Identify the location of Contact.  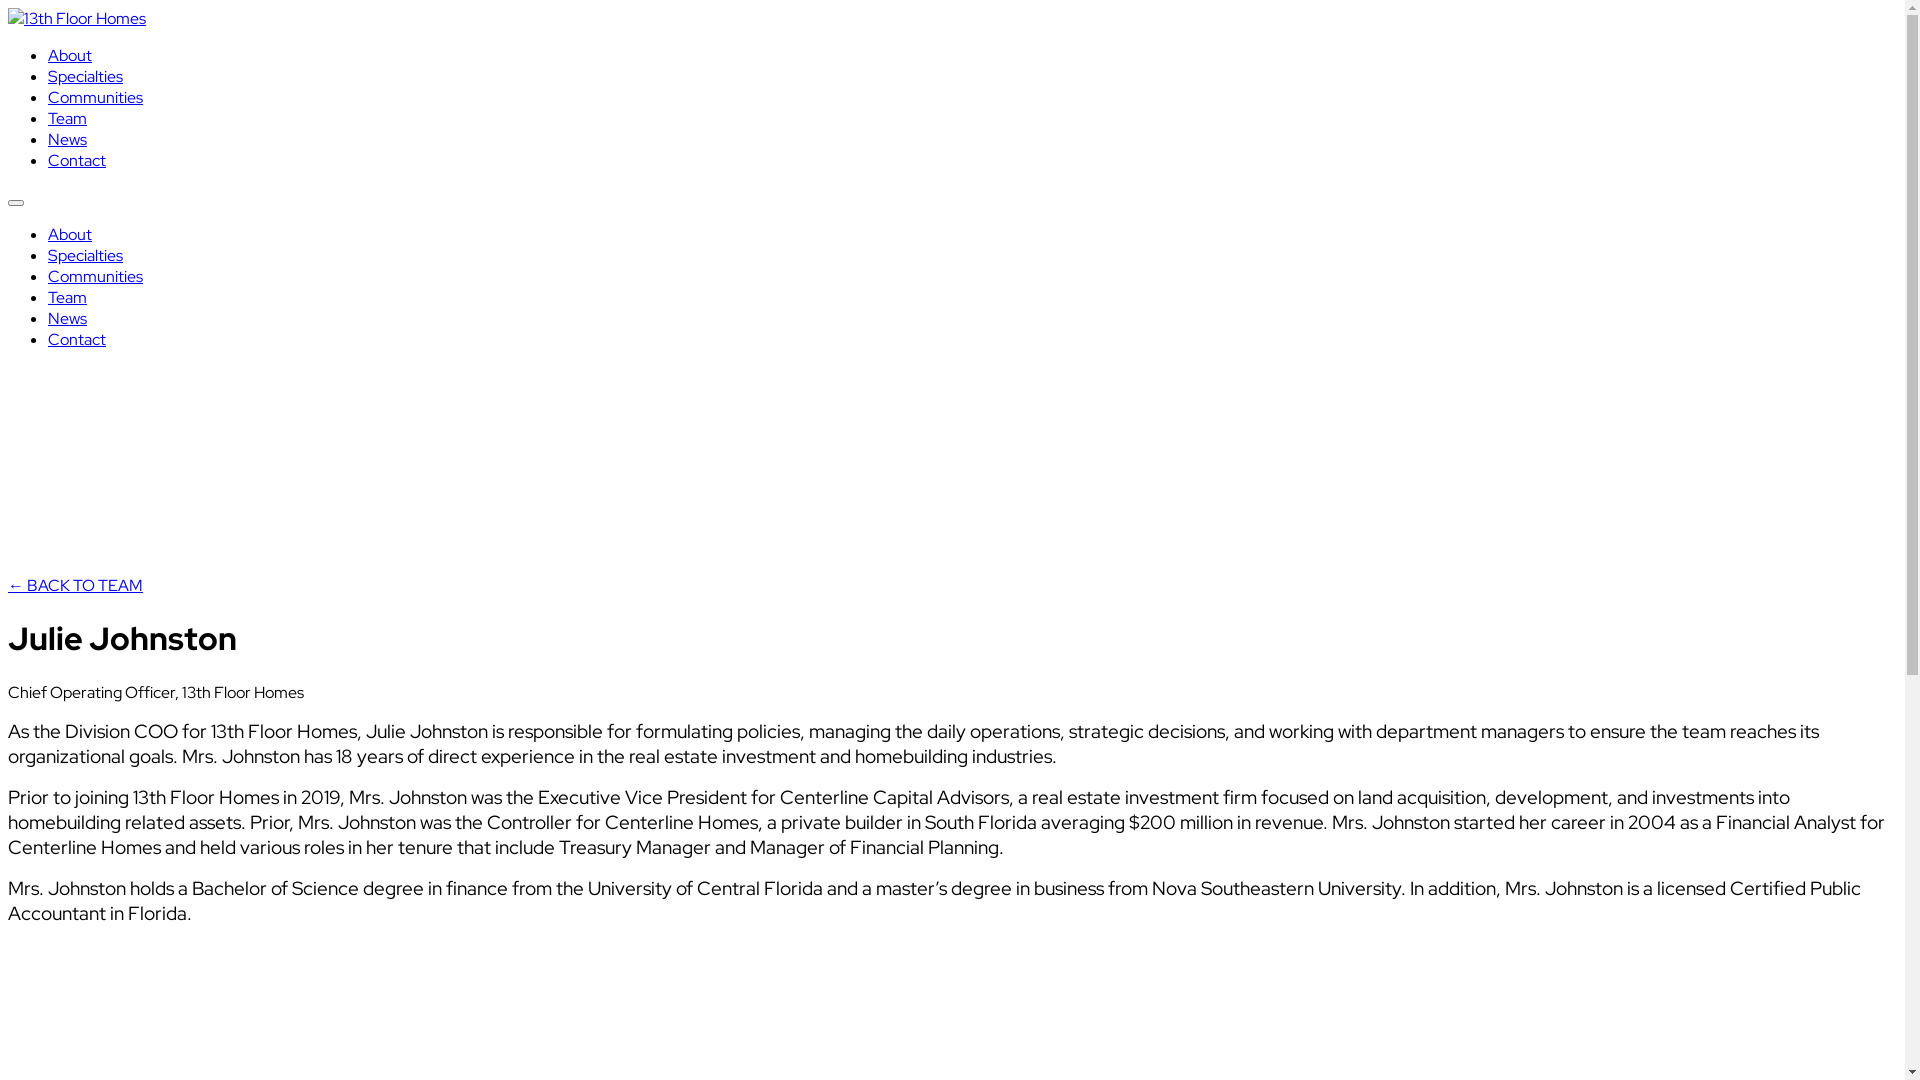
(77, 160).